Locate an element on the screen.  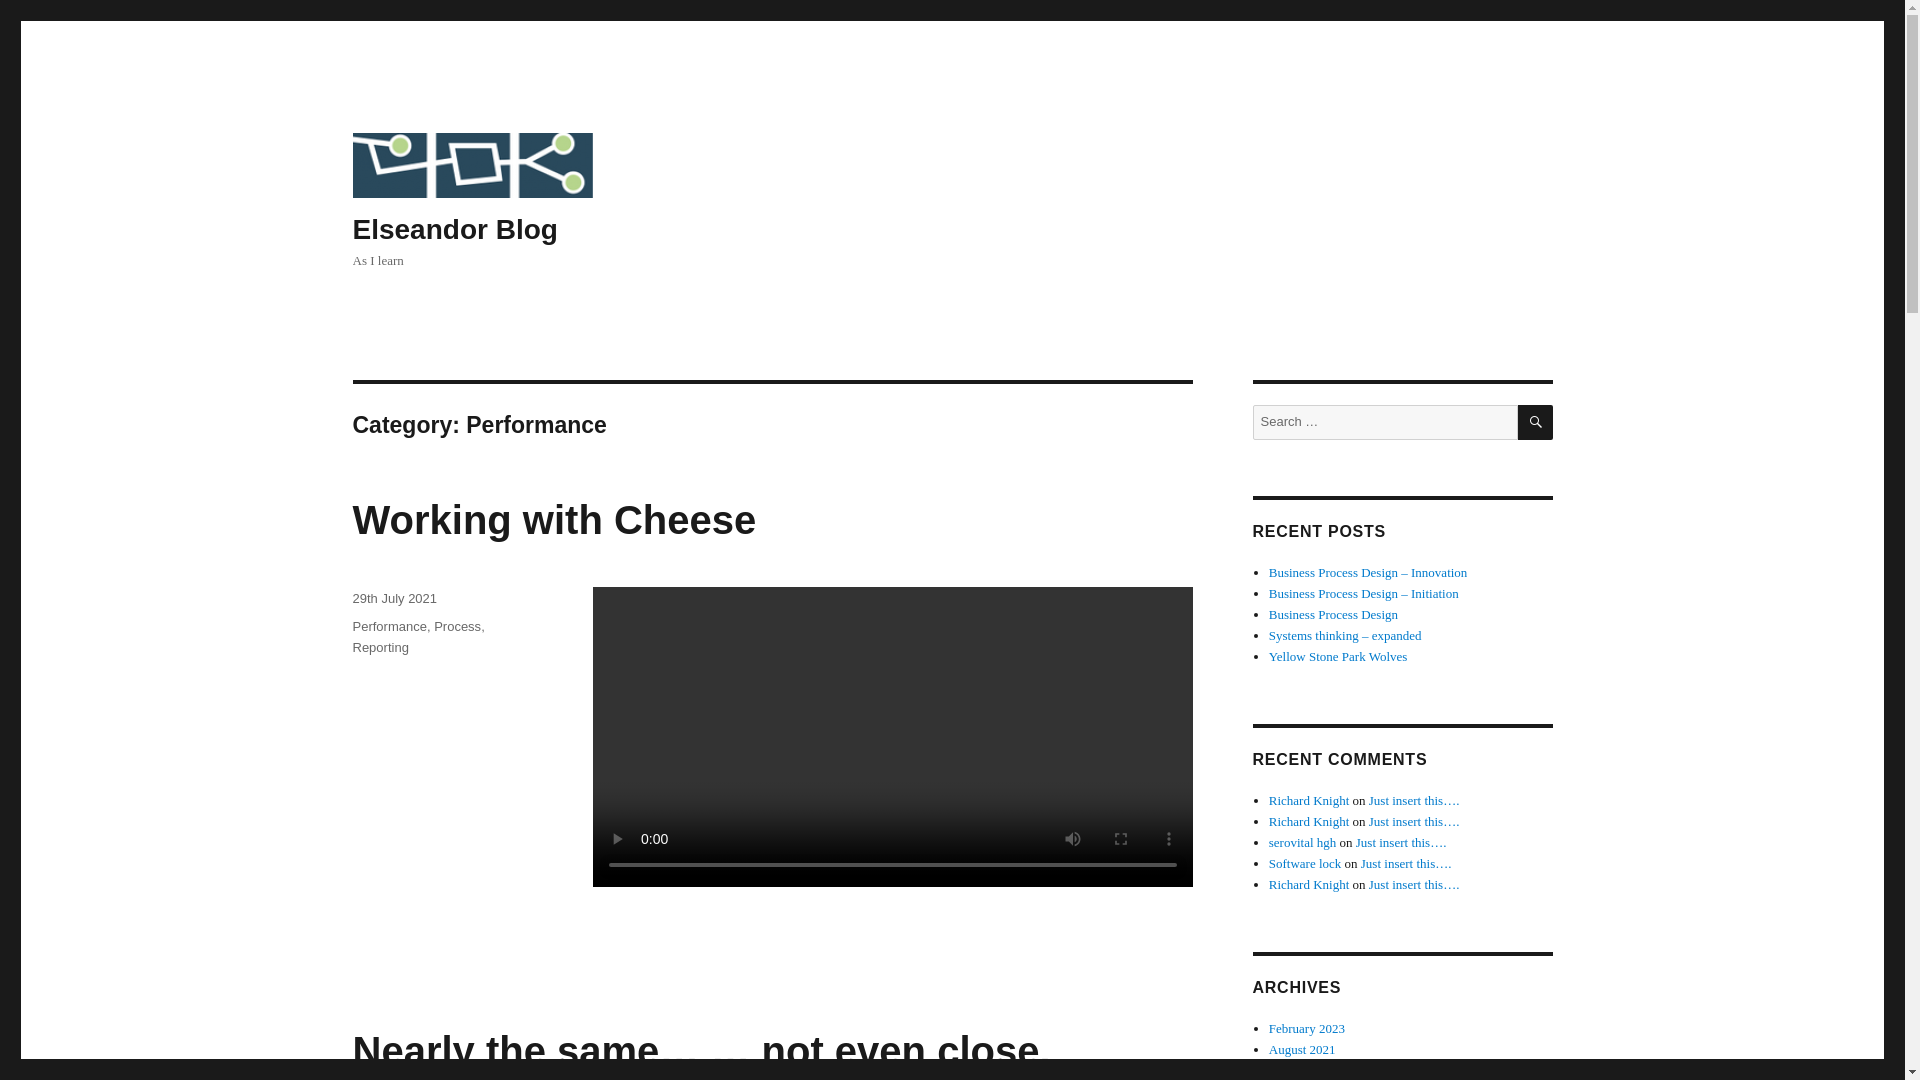
Reporting is located at coordinates (379, 647).